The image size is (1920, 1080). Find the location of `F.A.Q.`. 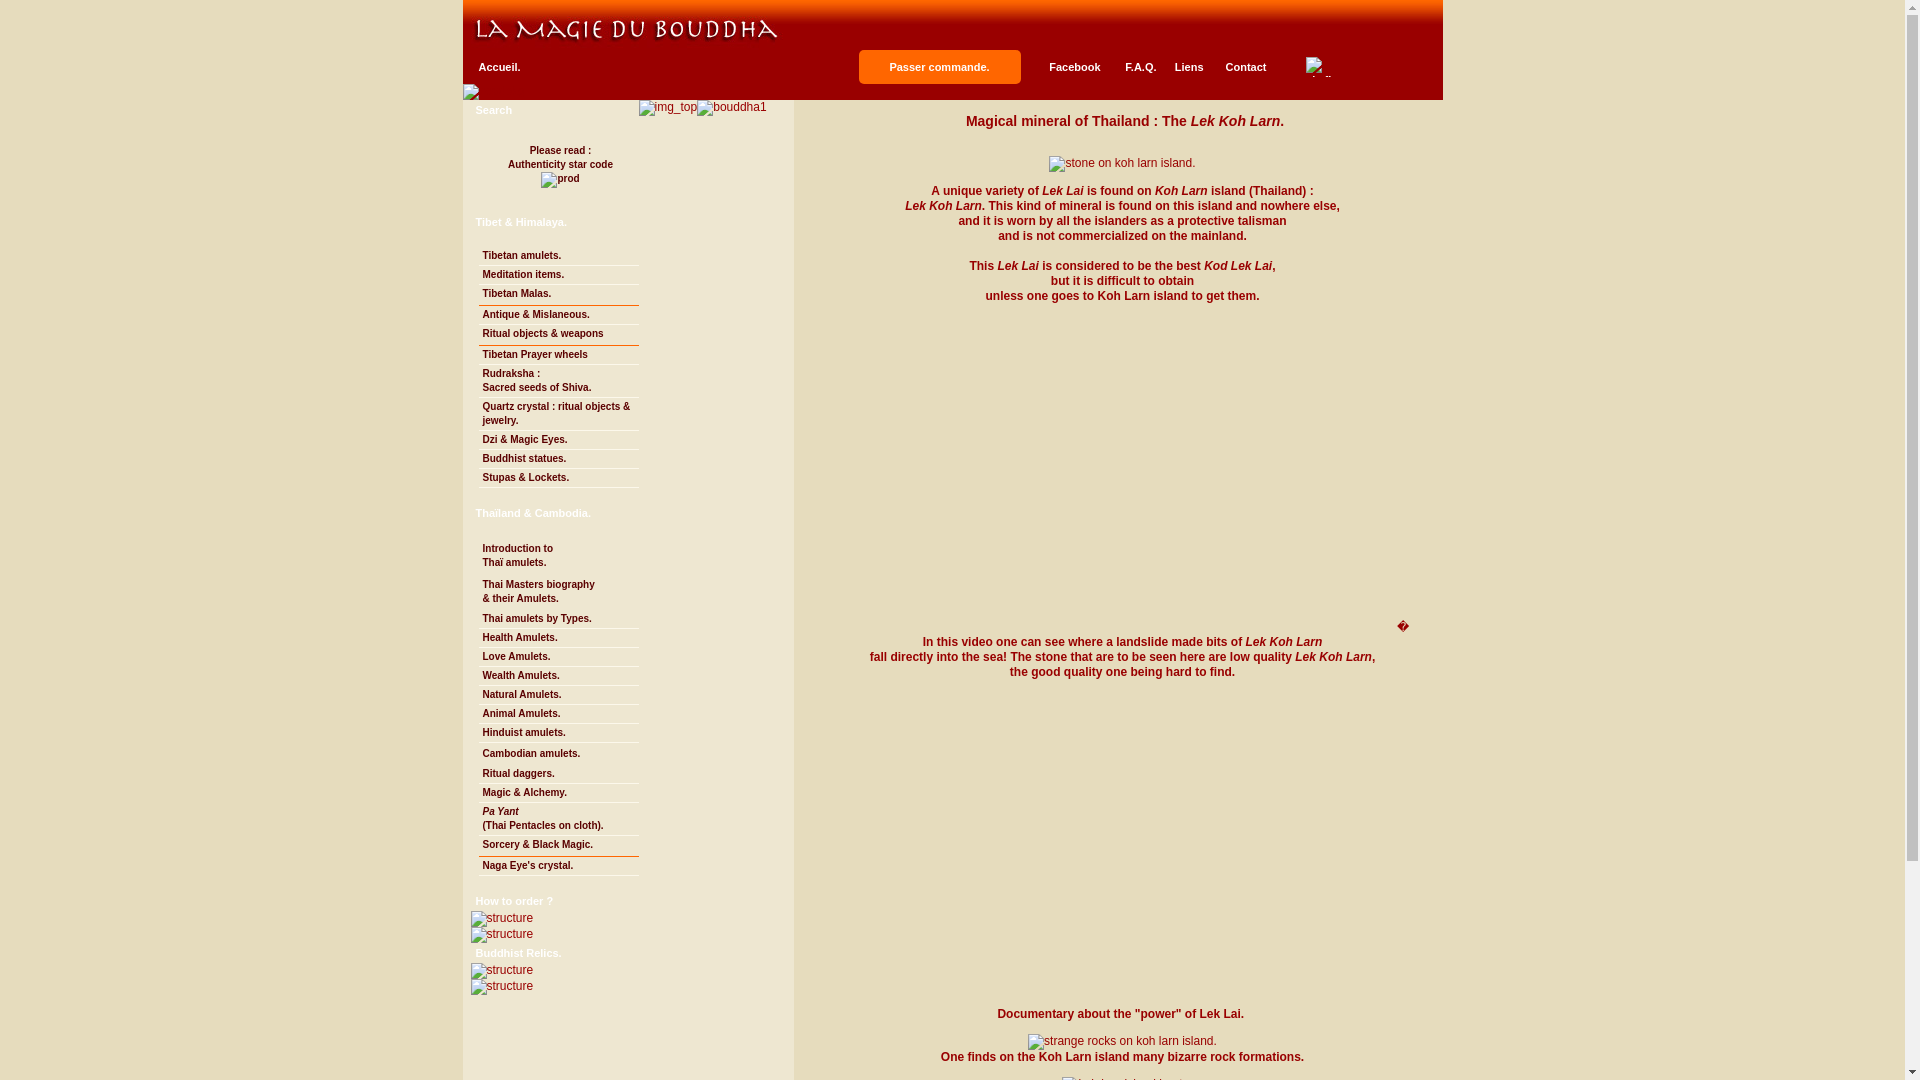

F.A.Q. is located at coordinates (1140, 67).